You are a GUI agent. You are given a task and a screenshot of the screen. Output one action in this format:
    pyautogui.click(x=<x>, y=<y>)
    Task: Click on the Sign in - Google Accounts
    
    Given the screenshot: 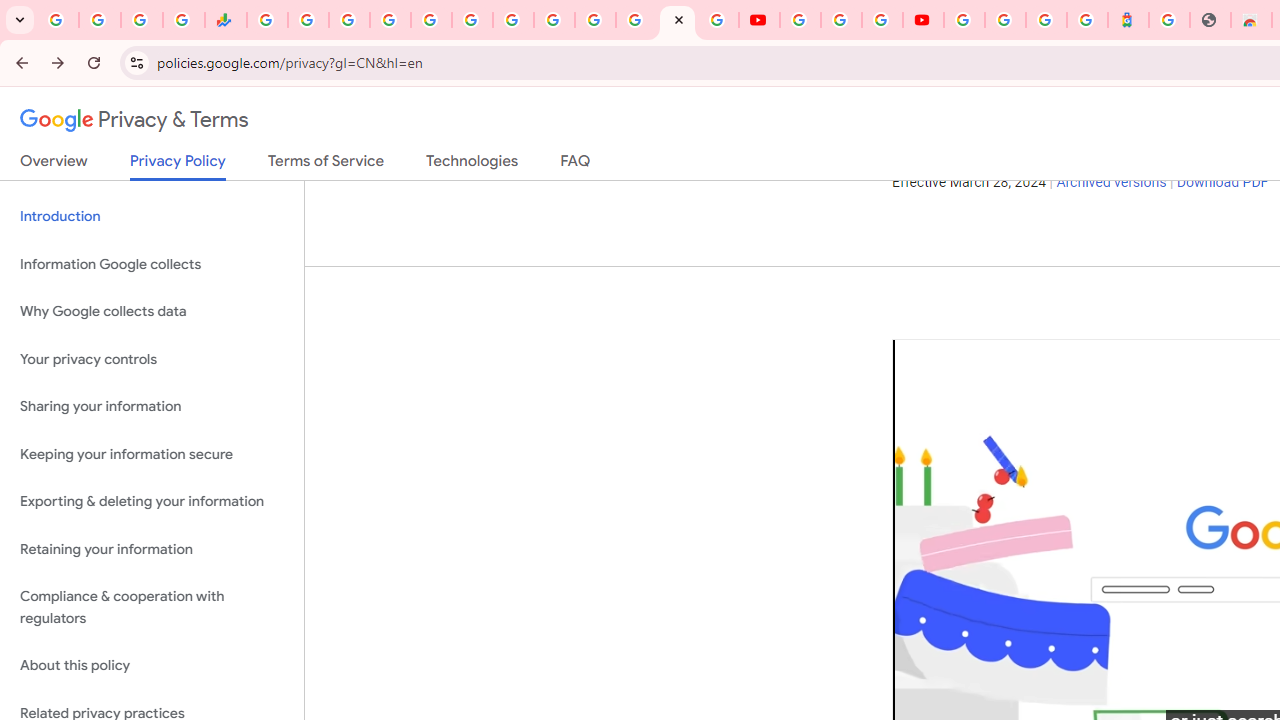 What is the action you would take?
    pyautogui.click(x=390, y=20)
    